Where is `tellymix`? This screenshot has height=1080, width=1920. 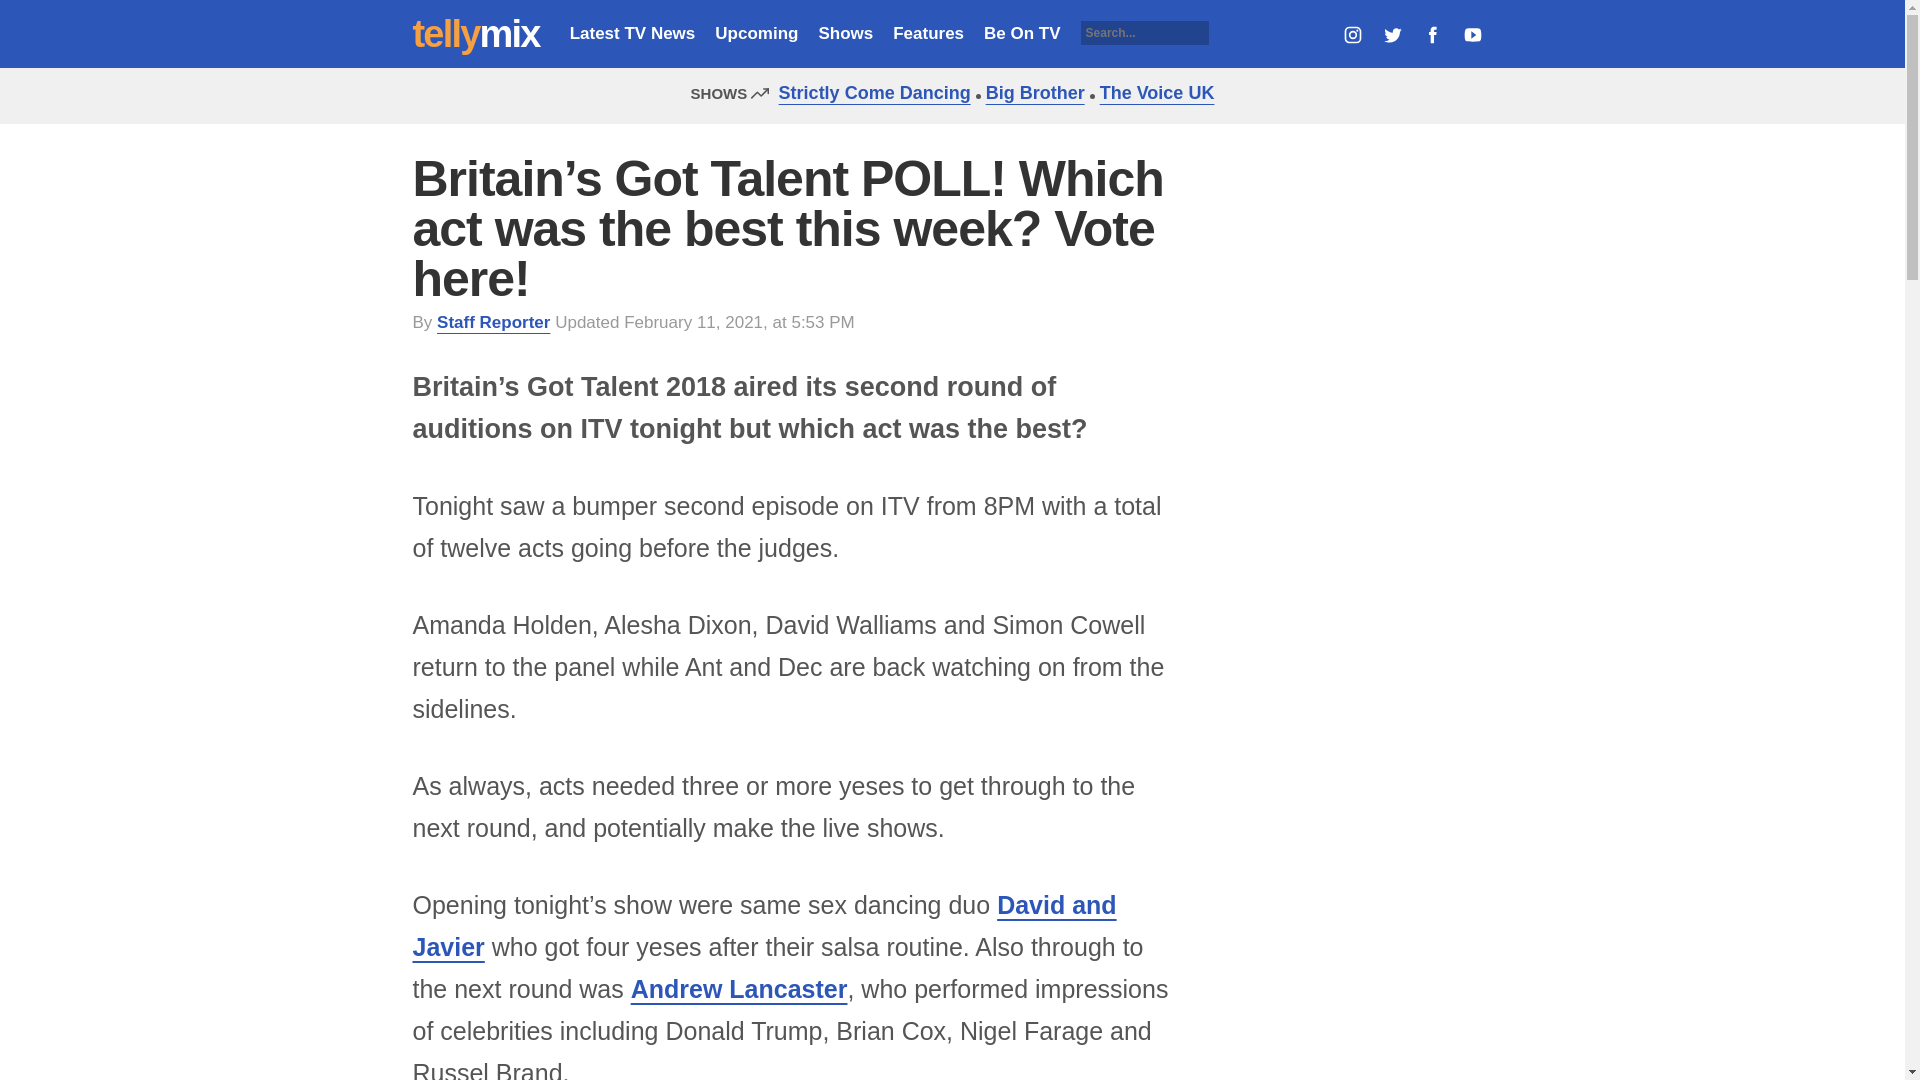
tellymix is located at coordinates (476, 34).